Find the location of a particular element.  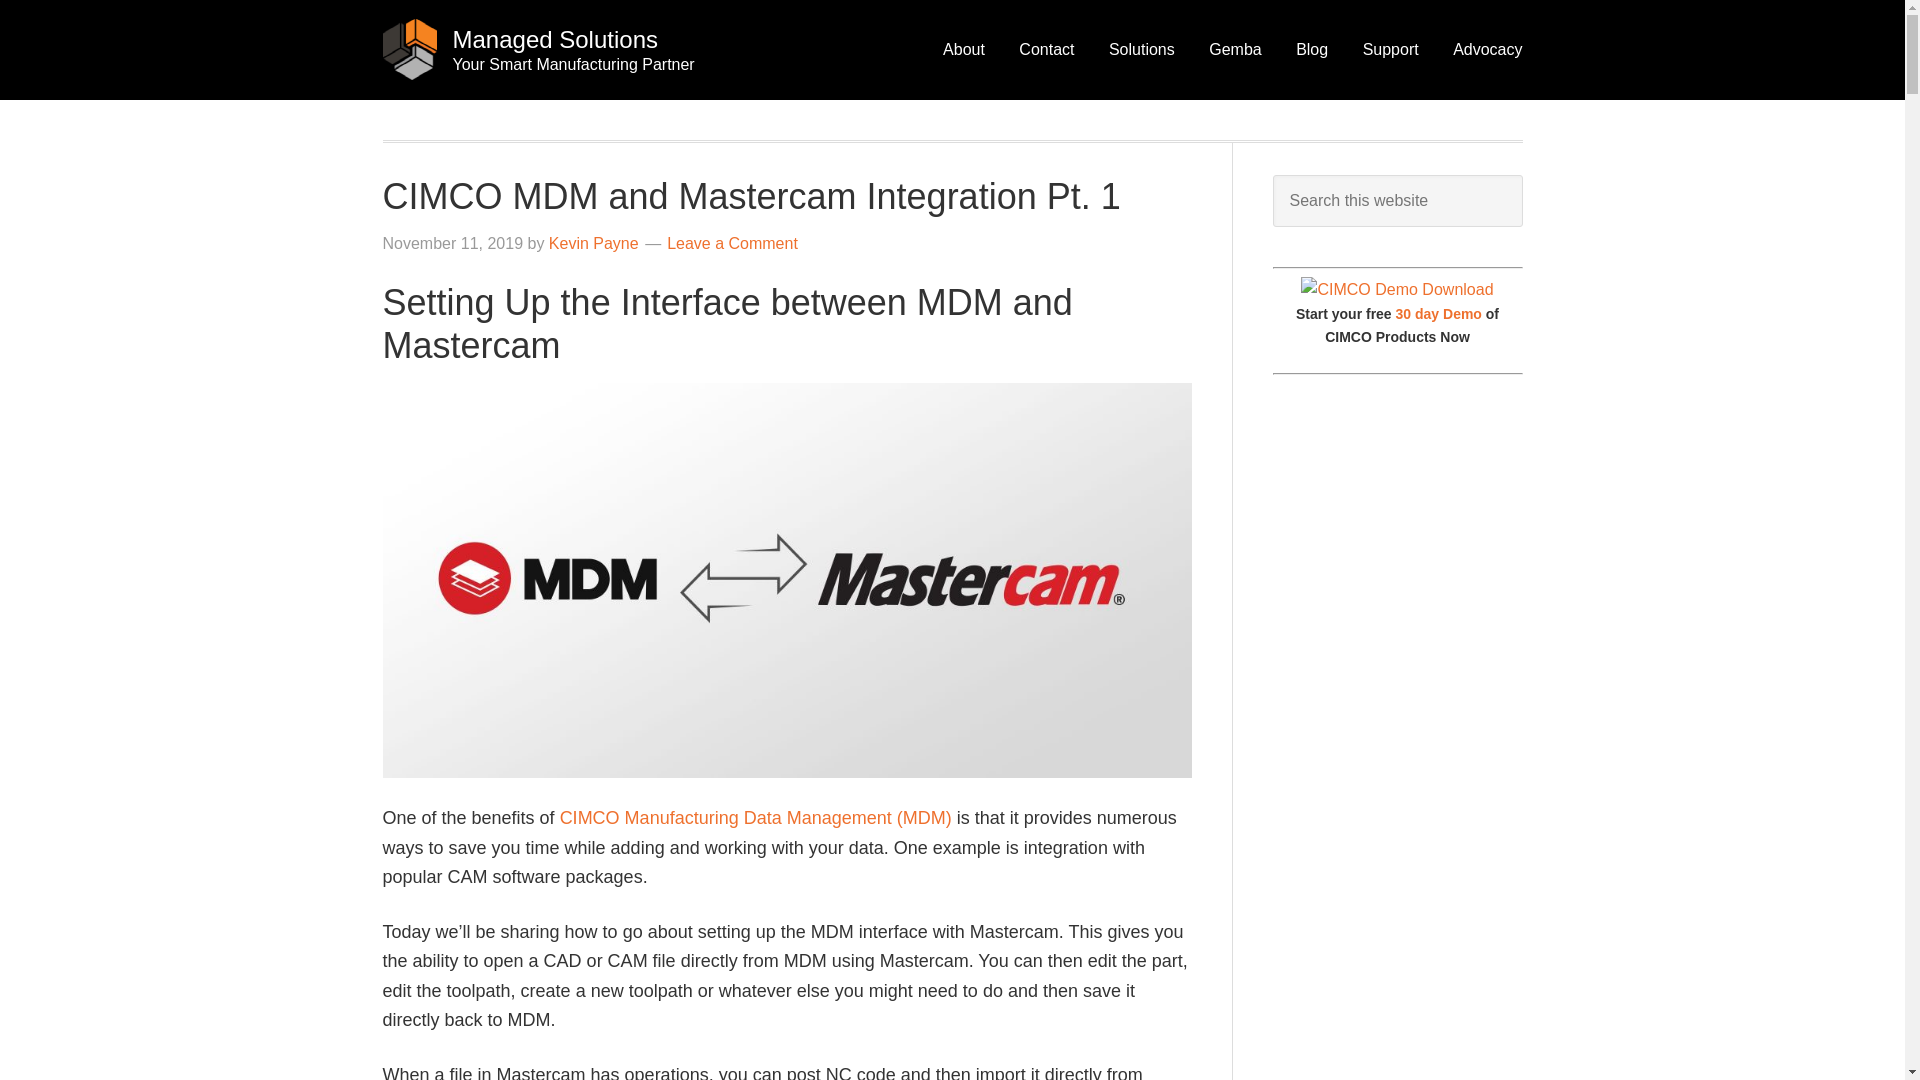

About is located at coordinates (963, 49).